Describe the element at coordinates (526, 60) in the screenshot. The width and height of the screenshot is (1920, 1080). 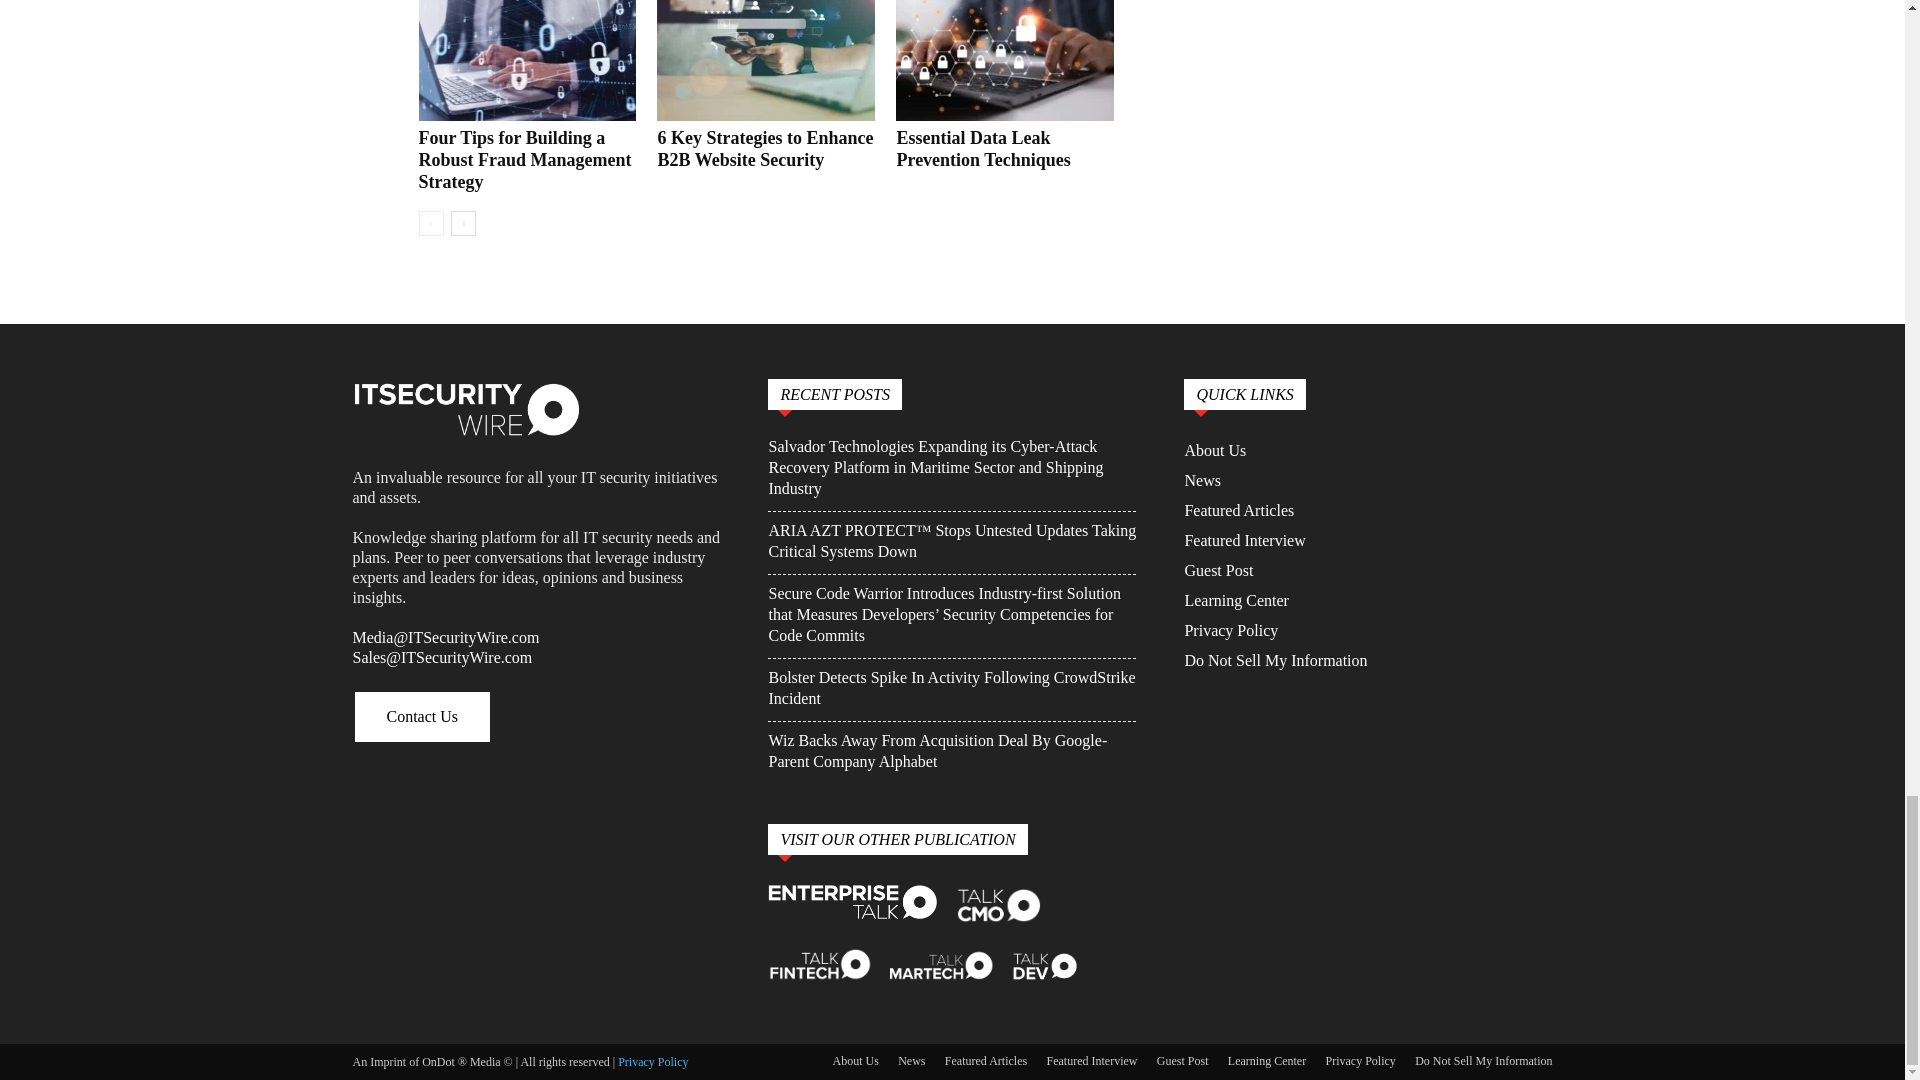
I see `Four Tips for Building a Robust Fraud Management Strategy` at that location.